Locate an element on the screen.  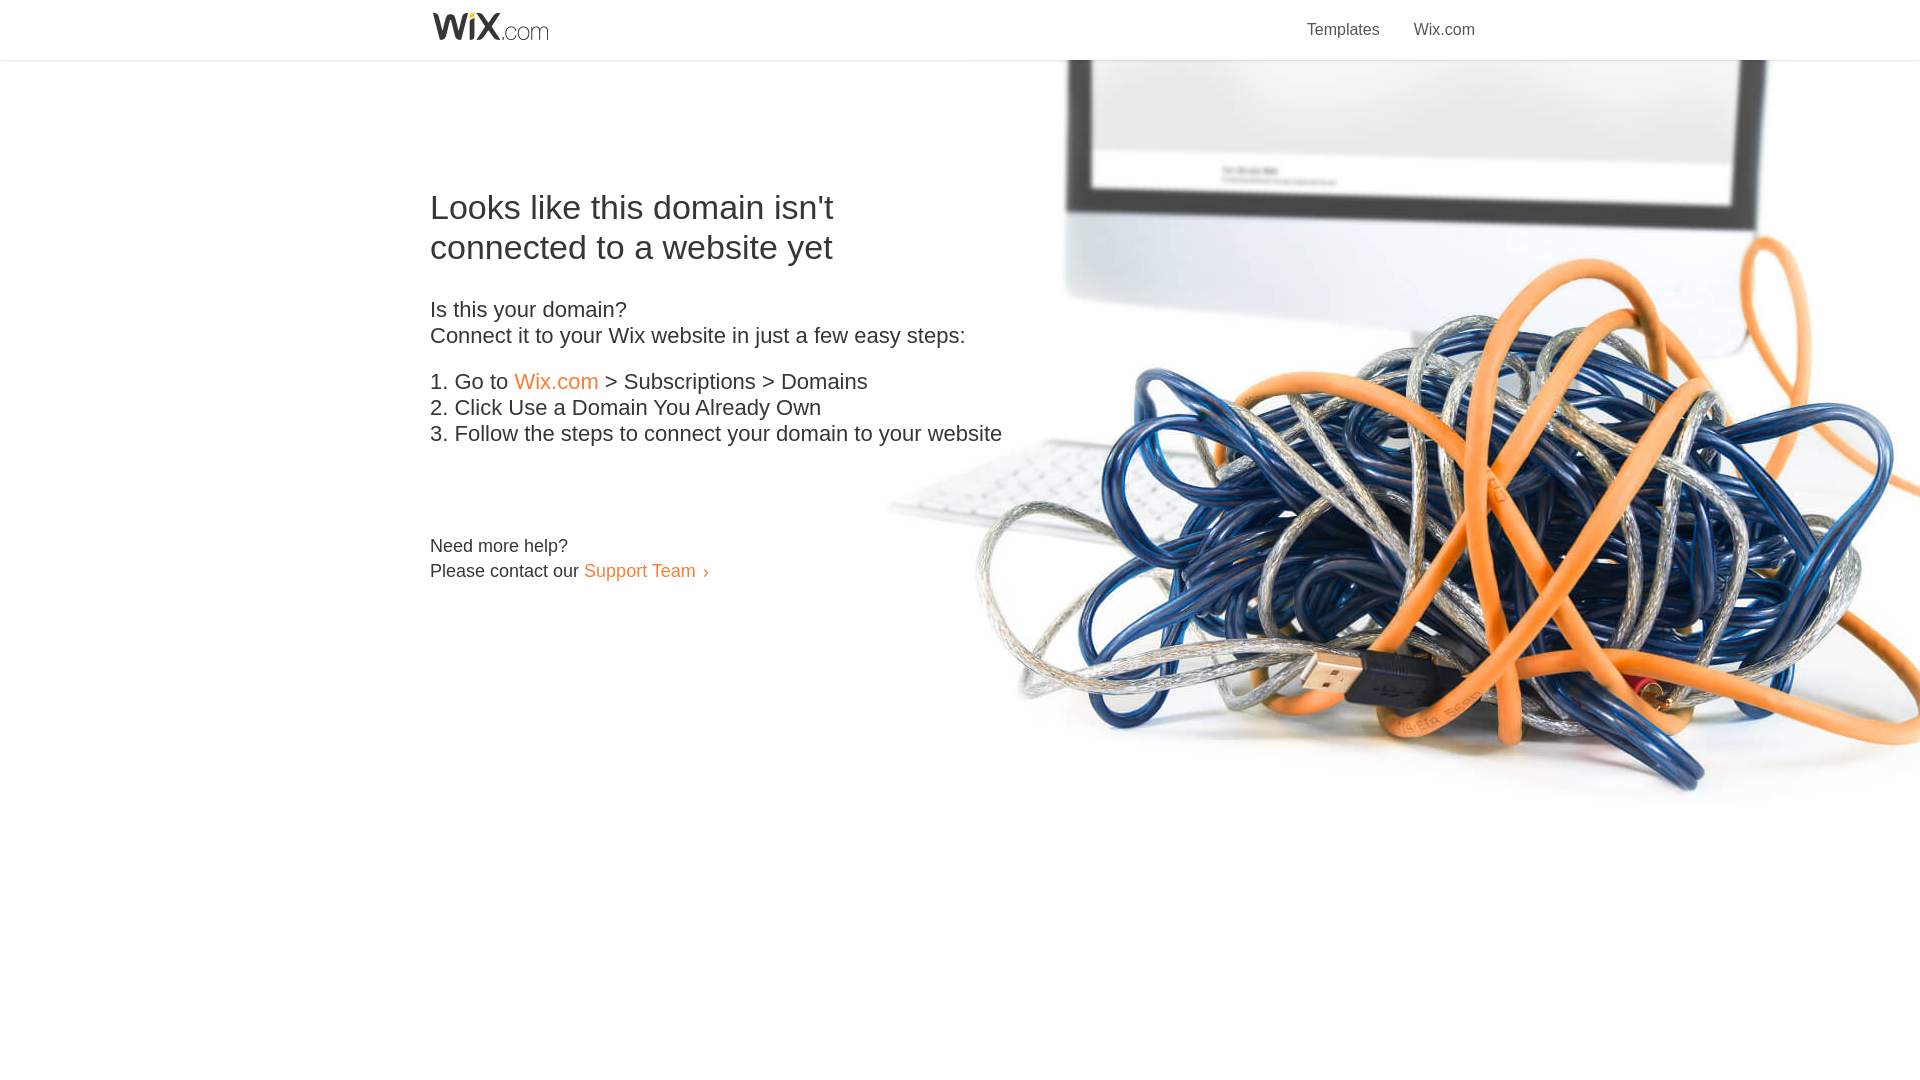
Support Team is located at coordinates (639, 570).